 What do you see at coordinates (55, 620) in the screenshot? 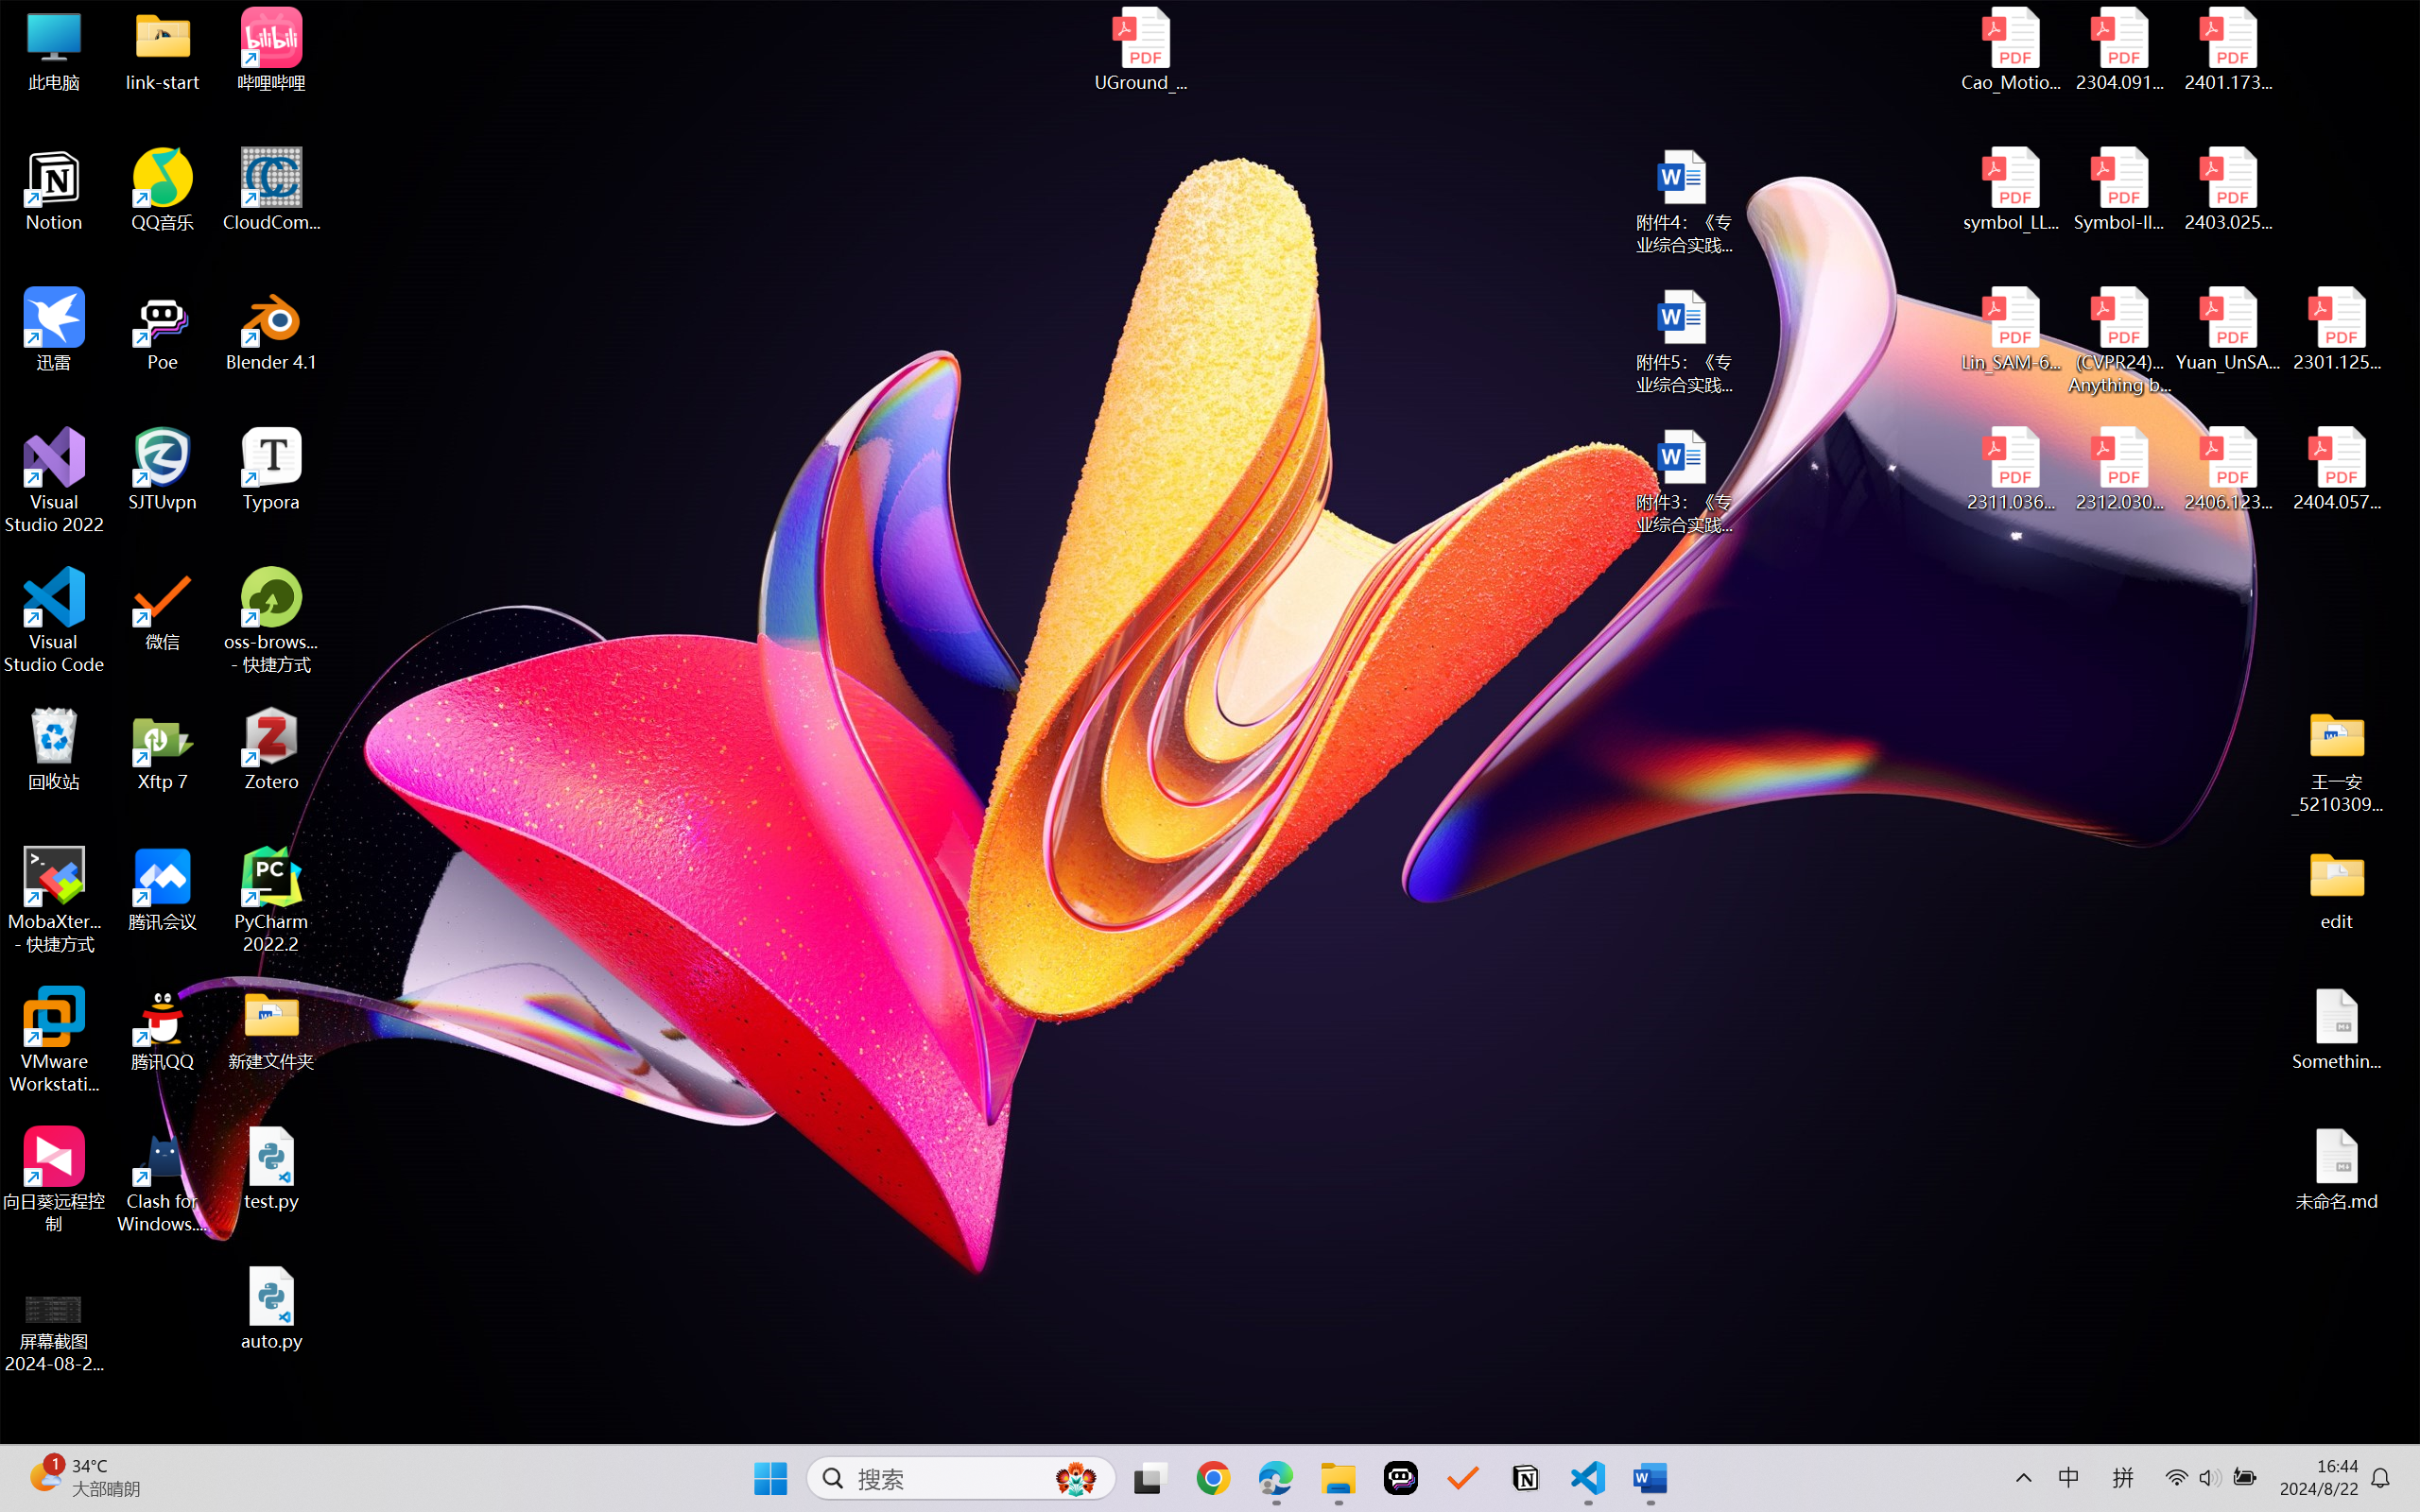
I see `Visual Studio Code` at bounding box center [55, 620].